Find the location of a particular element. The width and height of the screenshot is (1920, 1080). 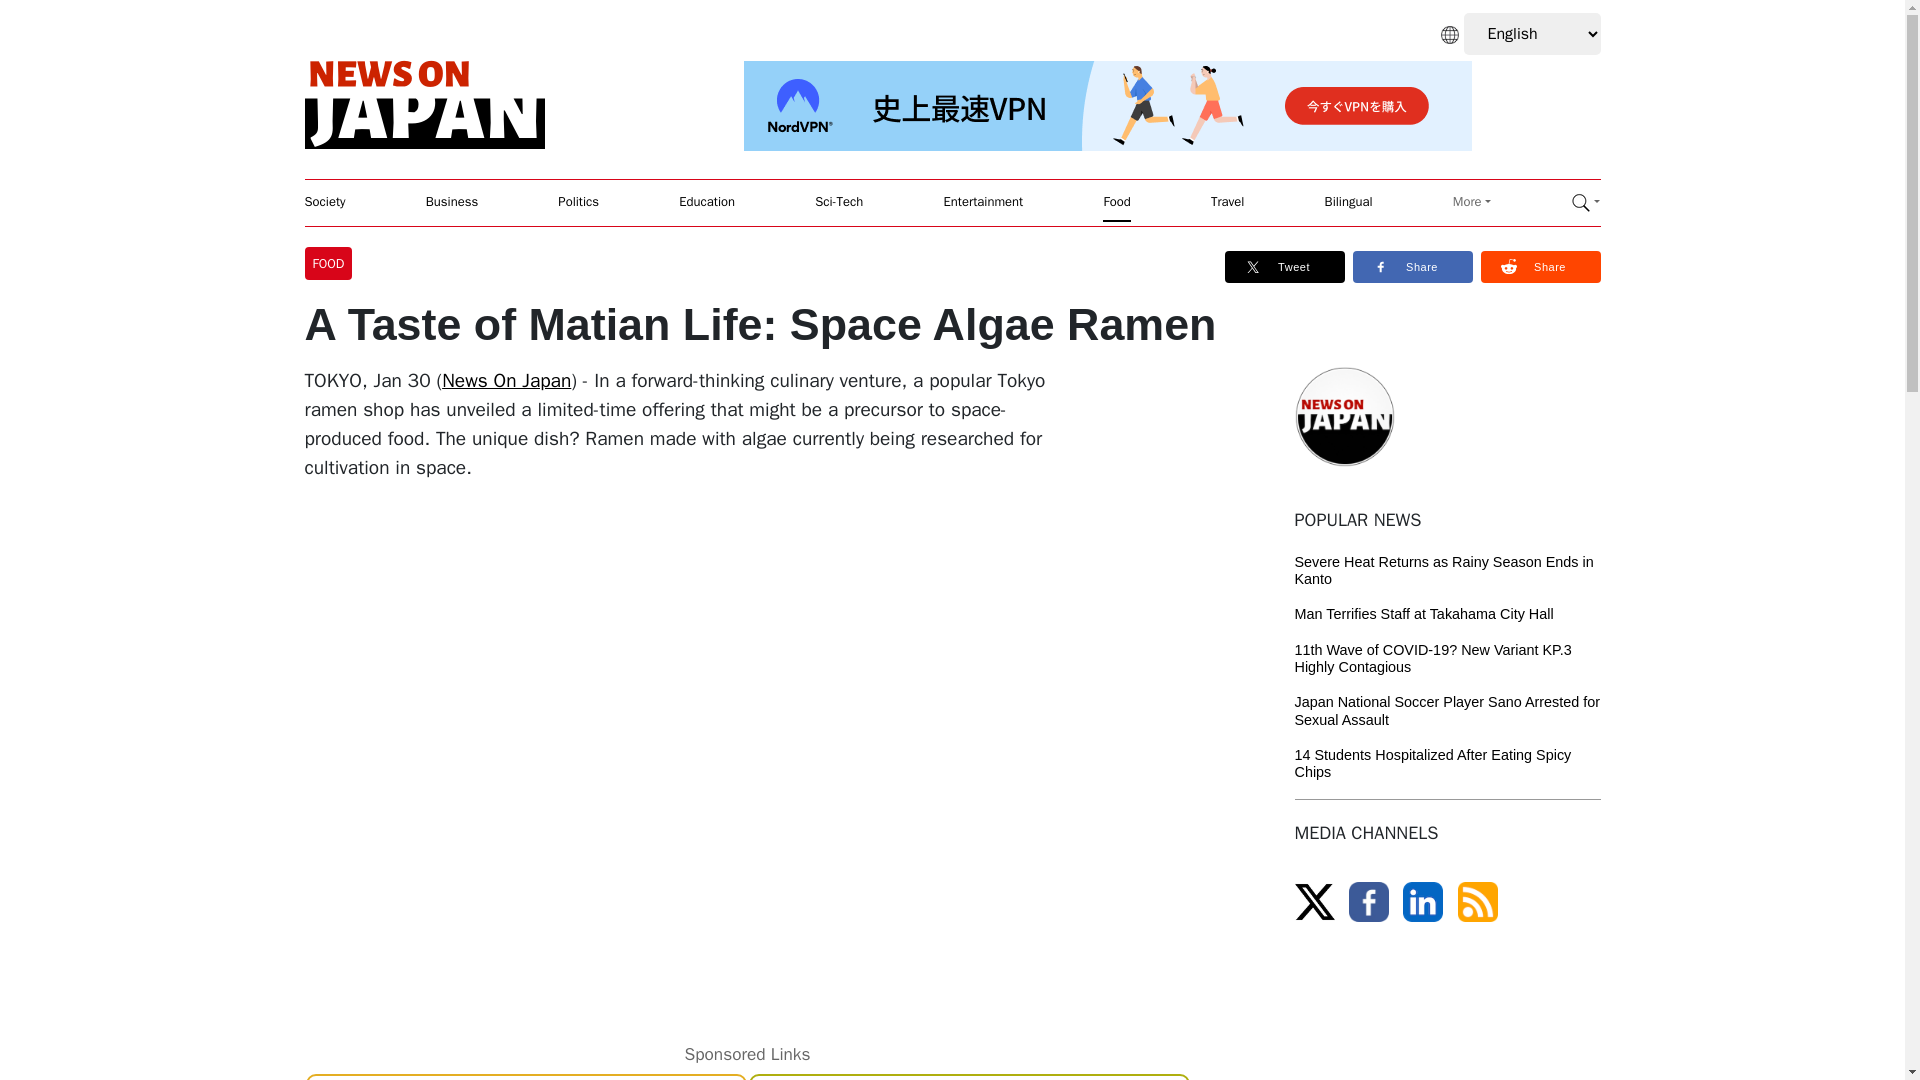

Entertainment is located at coordinates (984, 202).